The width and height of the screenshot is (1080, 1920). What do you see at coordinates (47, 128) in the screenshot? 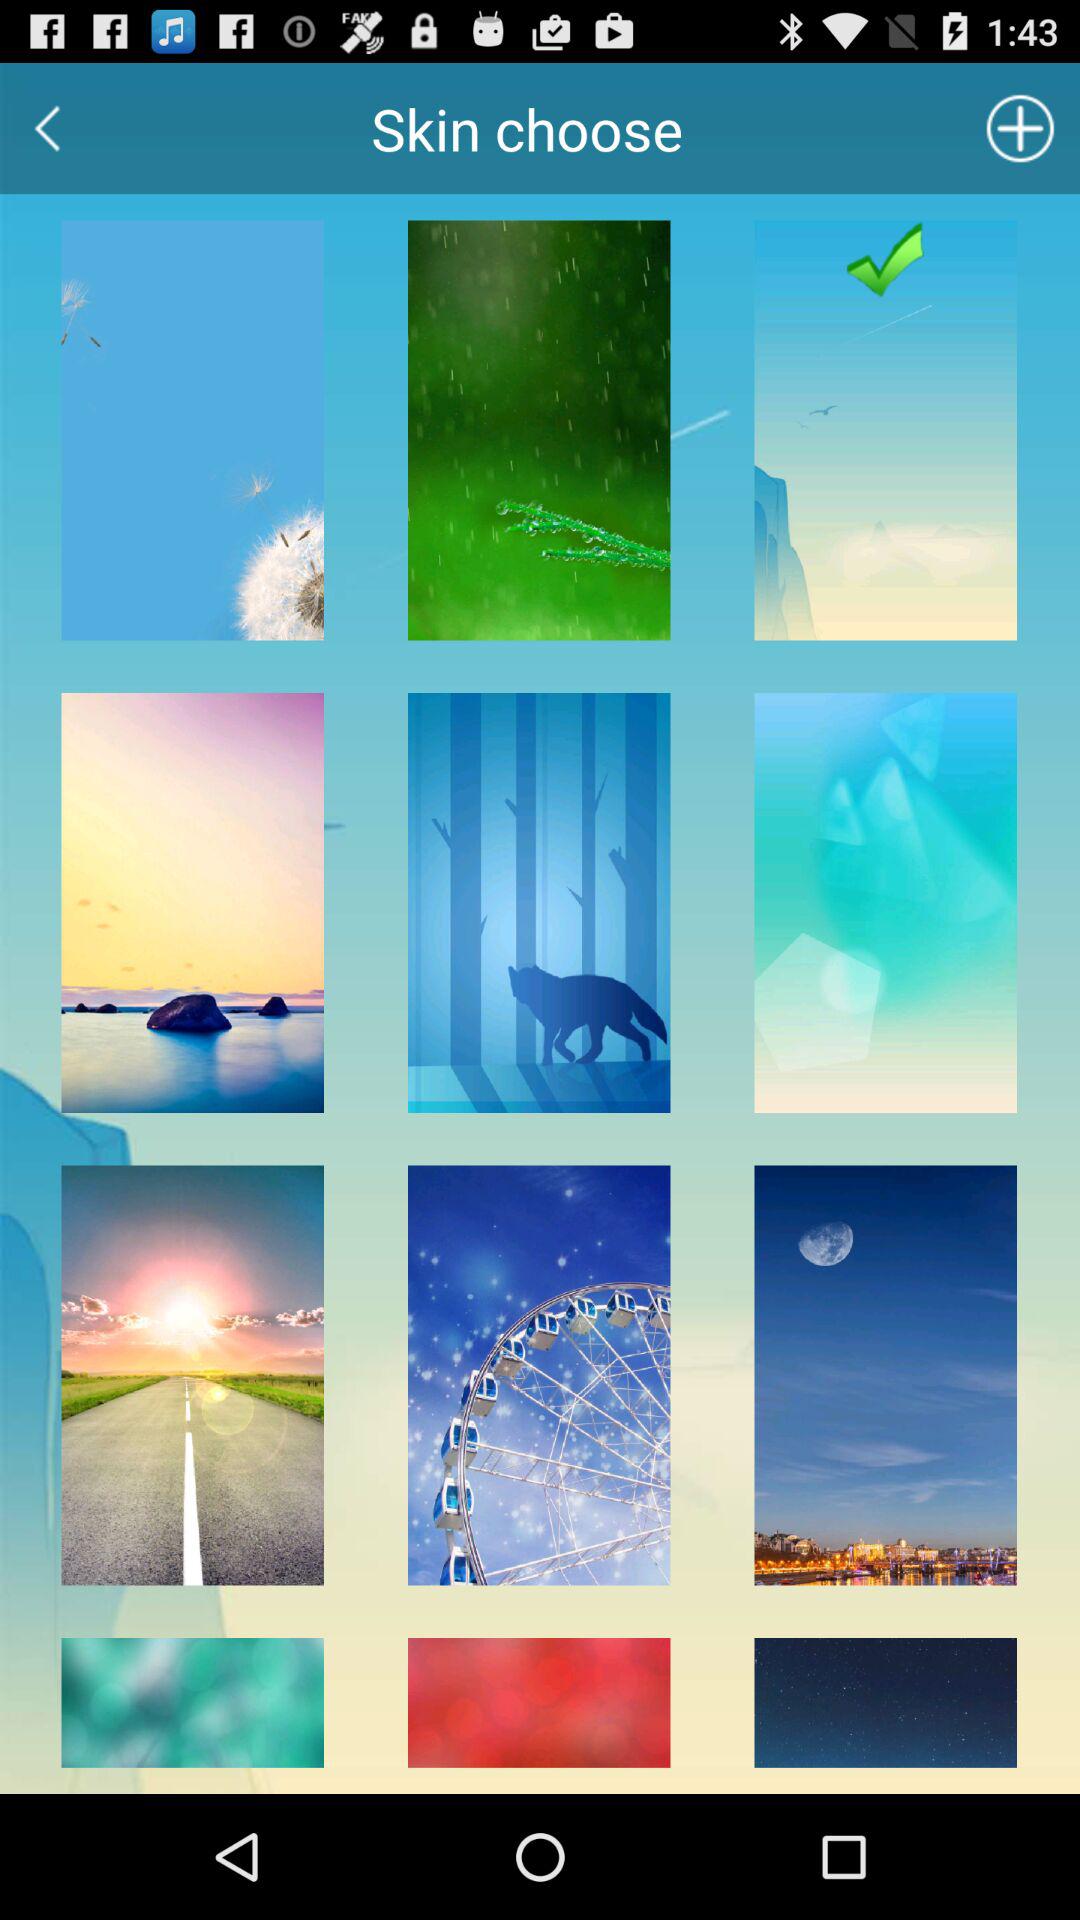
I see `choose the icon to the left of skin choose app` at bounding box center [47, 128].